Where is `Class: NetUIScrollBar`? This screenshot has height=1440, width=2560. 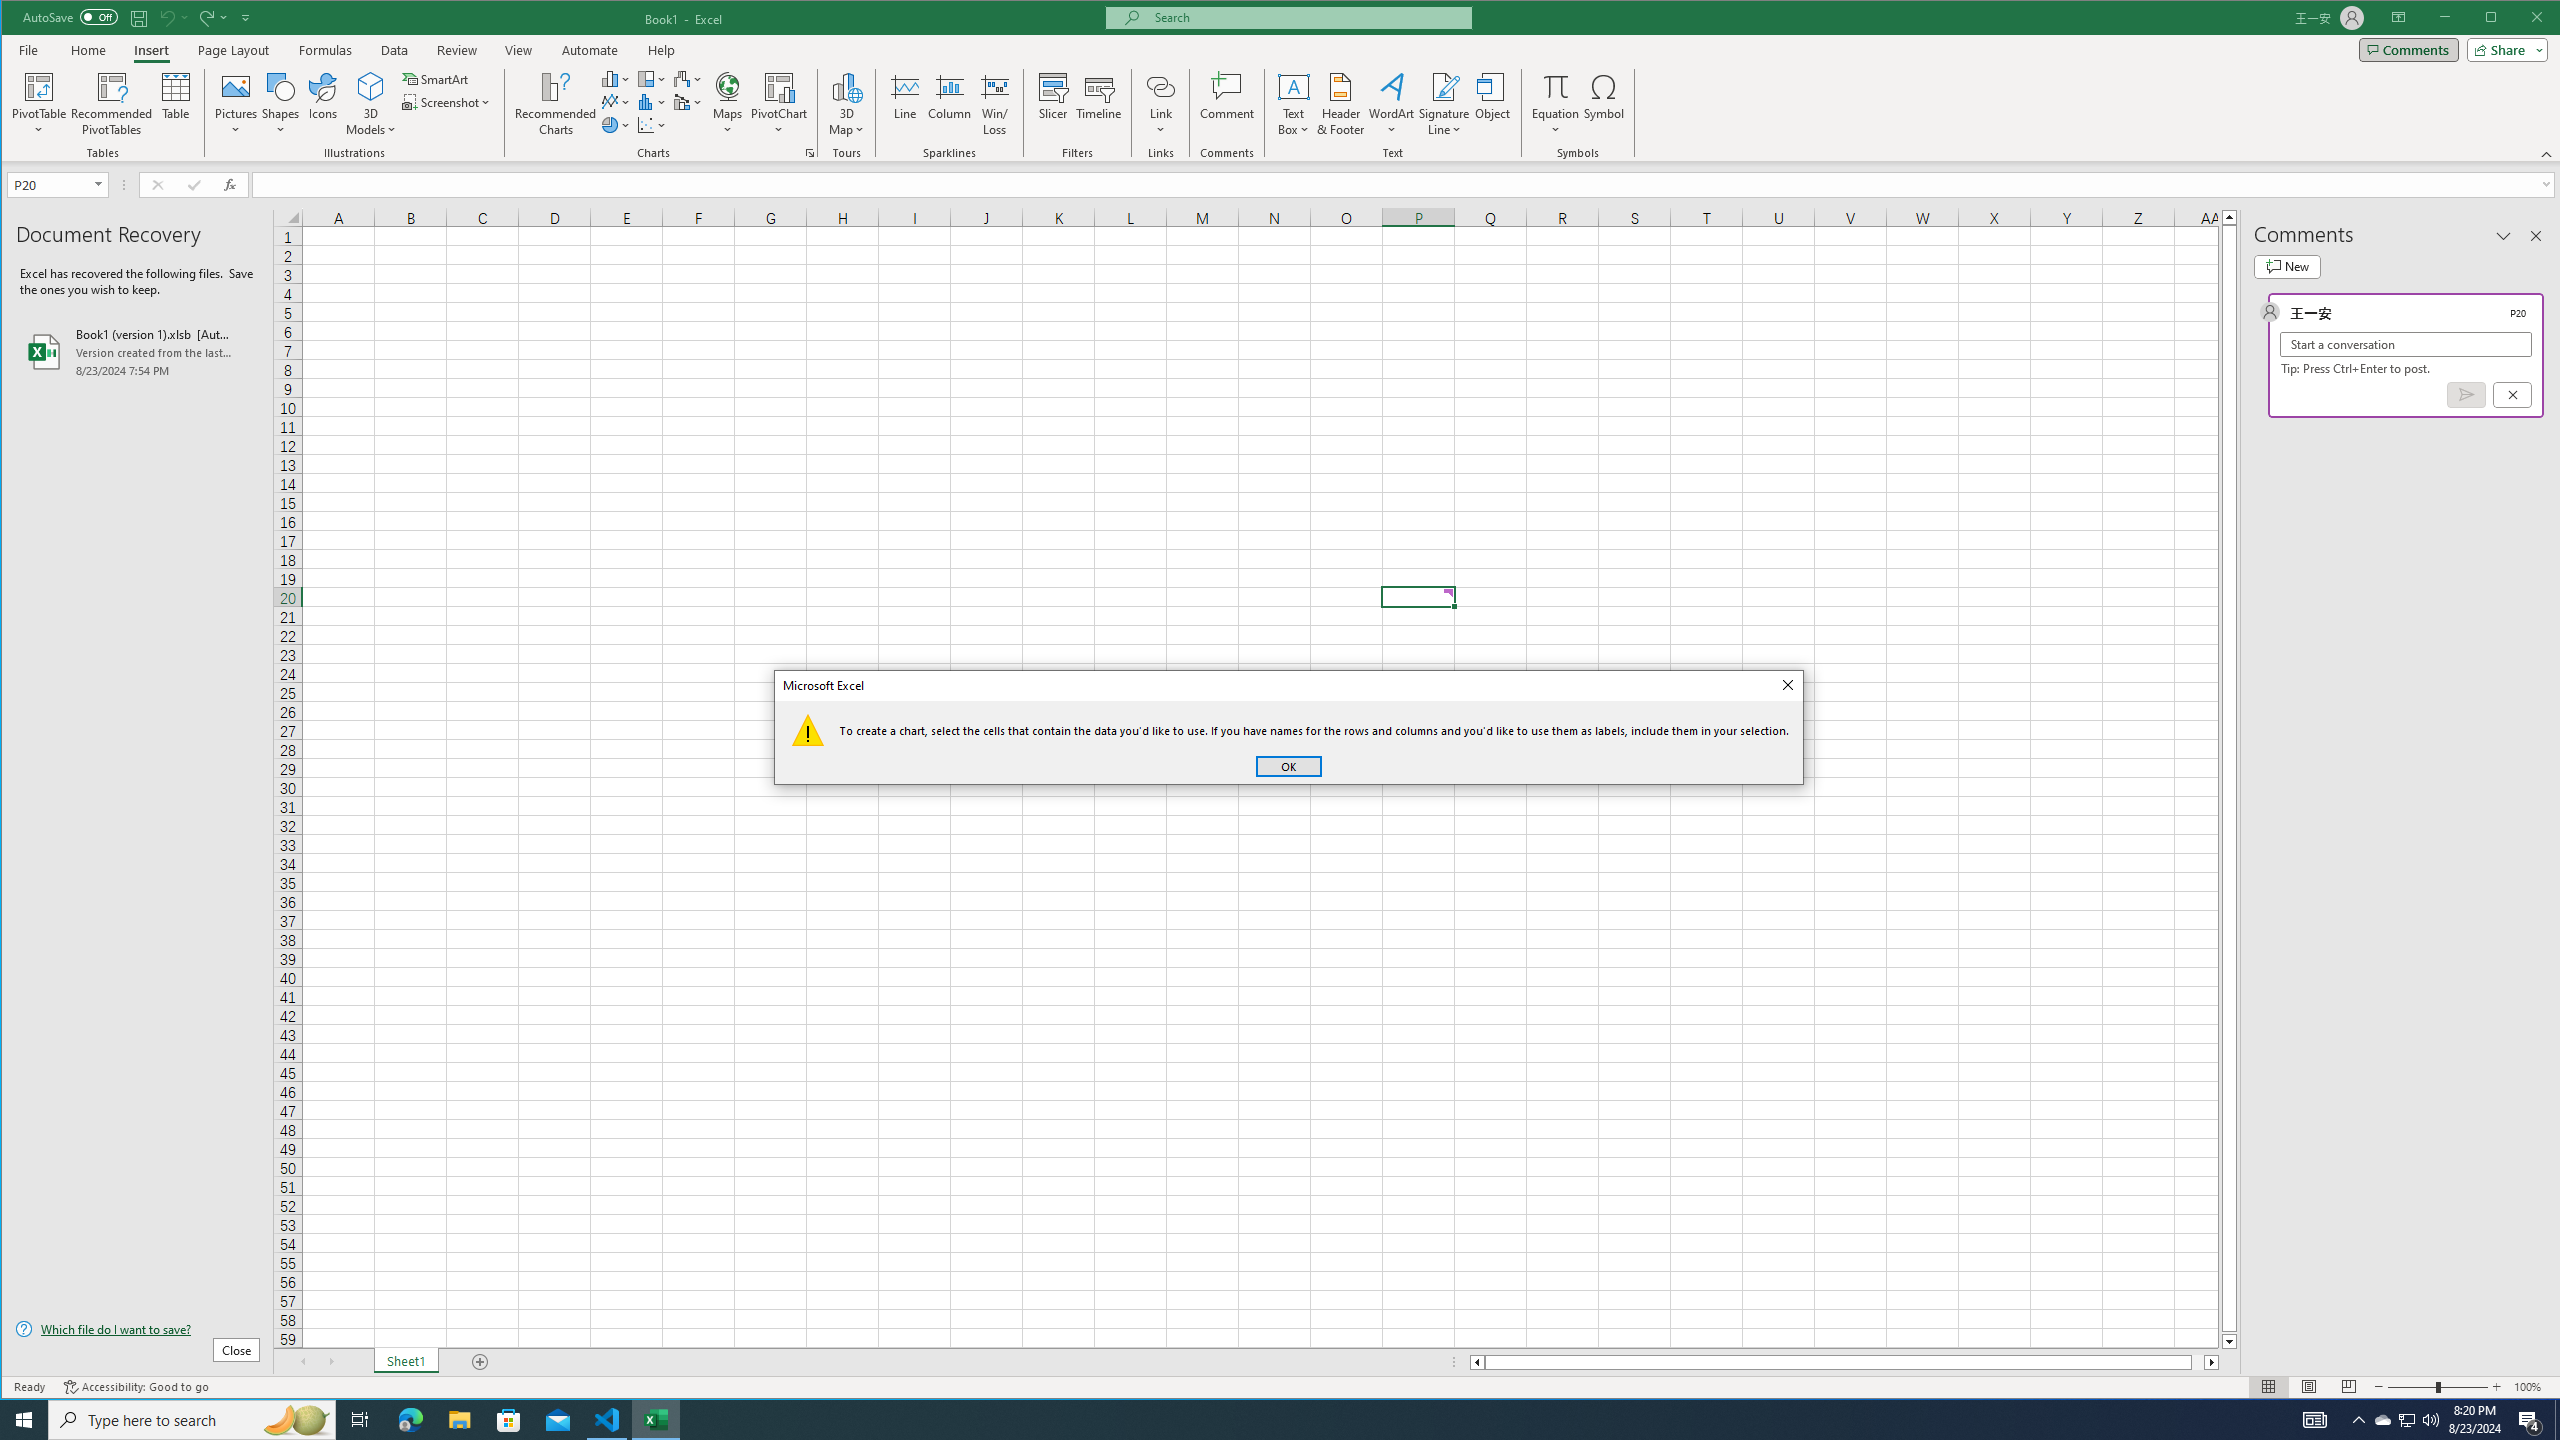 Class: NetUIScrollBar is located at coordinates (1844, 1362).